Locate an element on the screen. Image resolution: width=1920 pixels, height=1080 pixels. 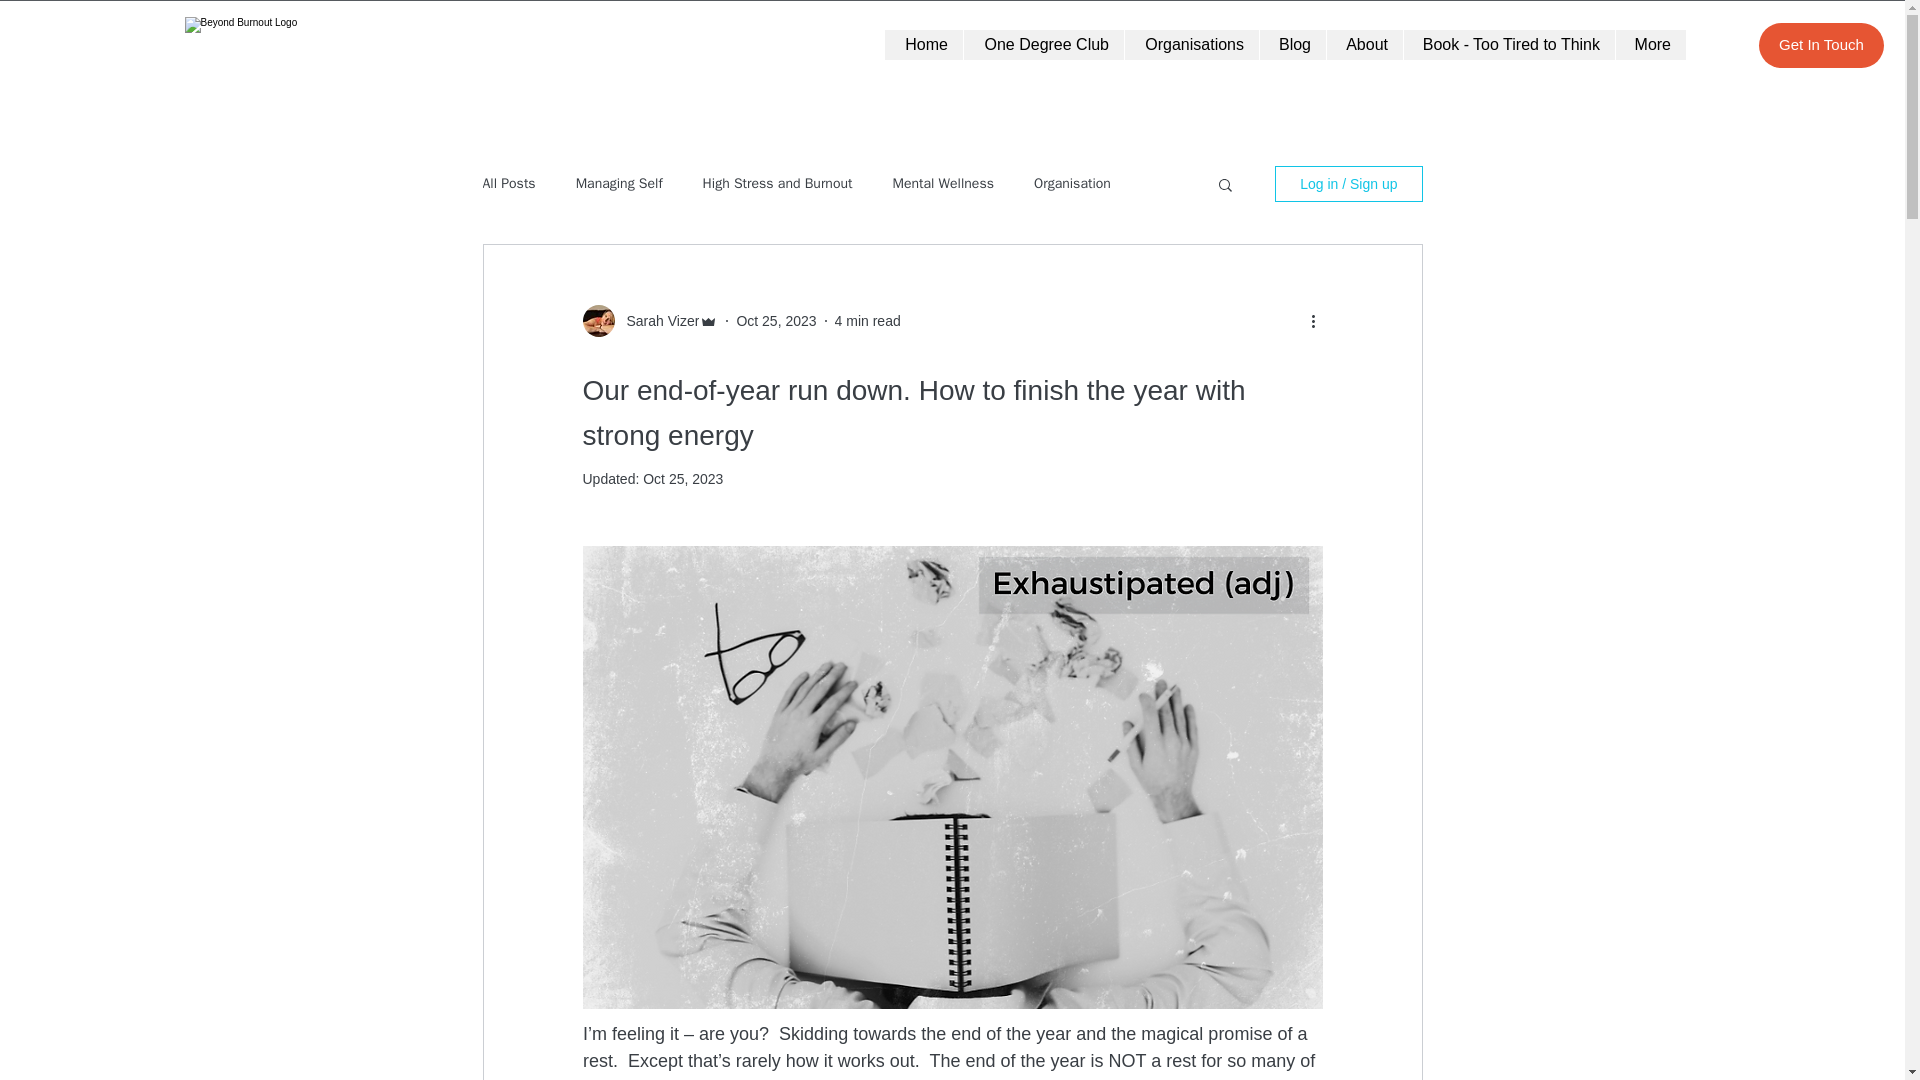
Organisation is located at coordinates (1072, 184).